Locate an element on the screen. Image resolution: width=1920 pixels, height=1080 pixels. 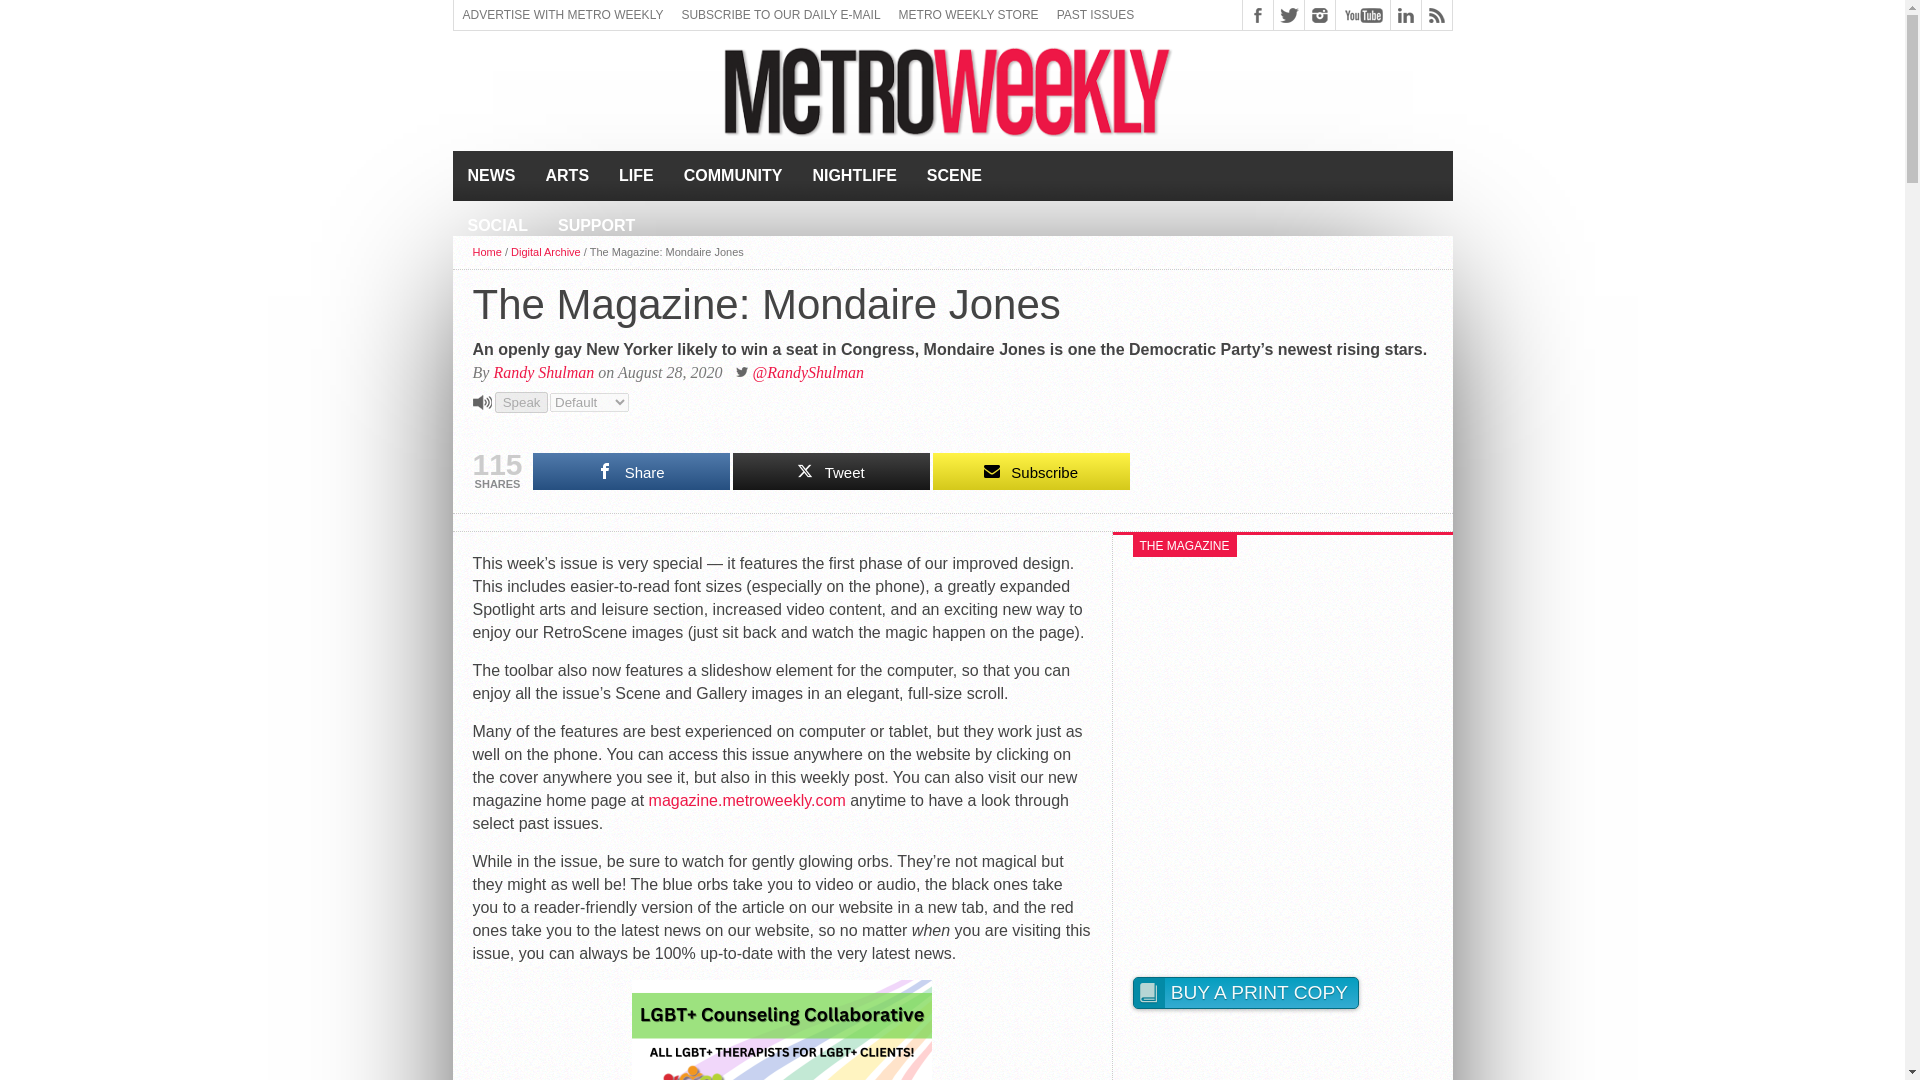
3rd party ad content is located at coordinates (1328, 91).